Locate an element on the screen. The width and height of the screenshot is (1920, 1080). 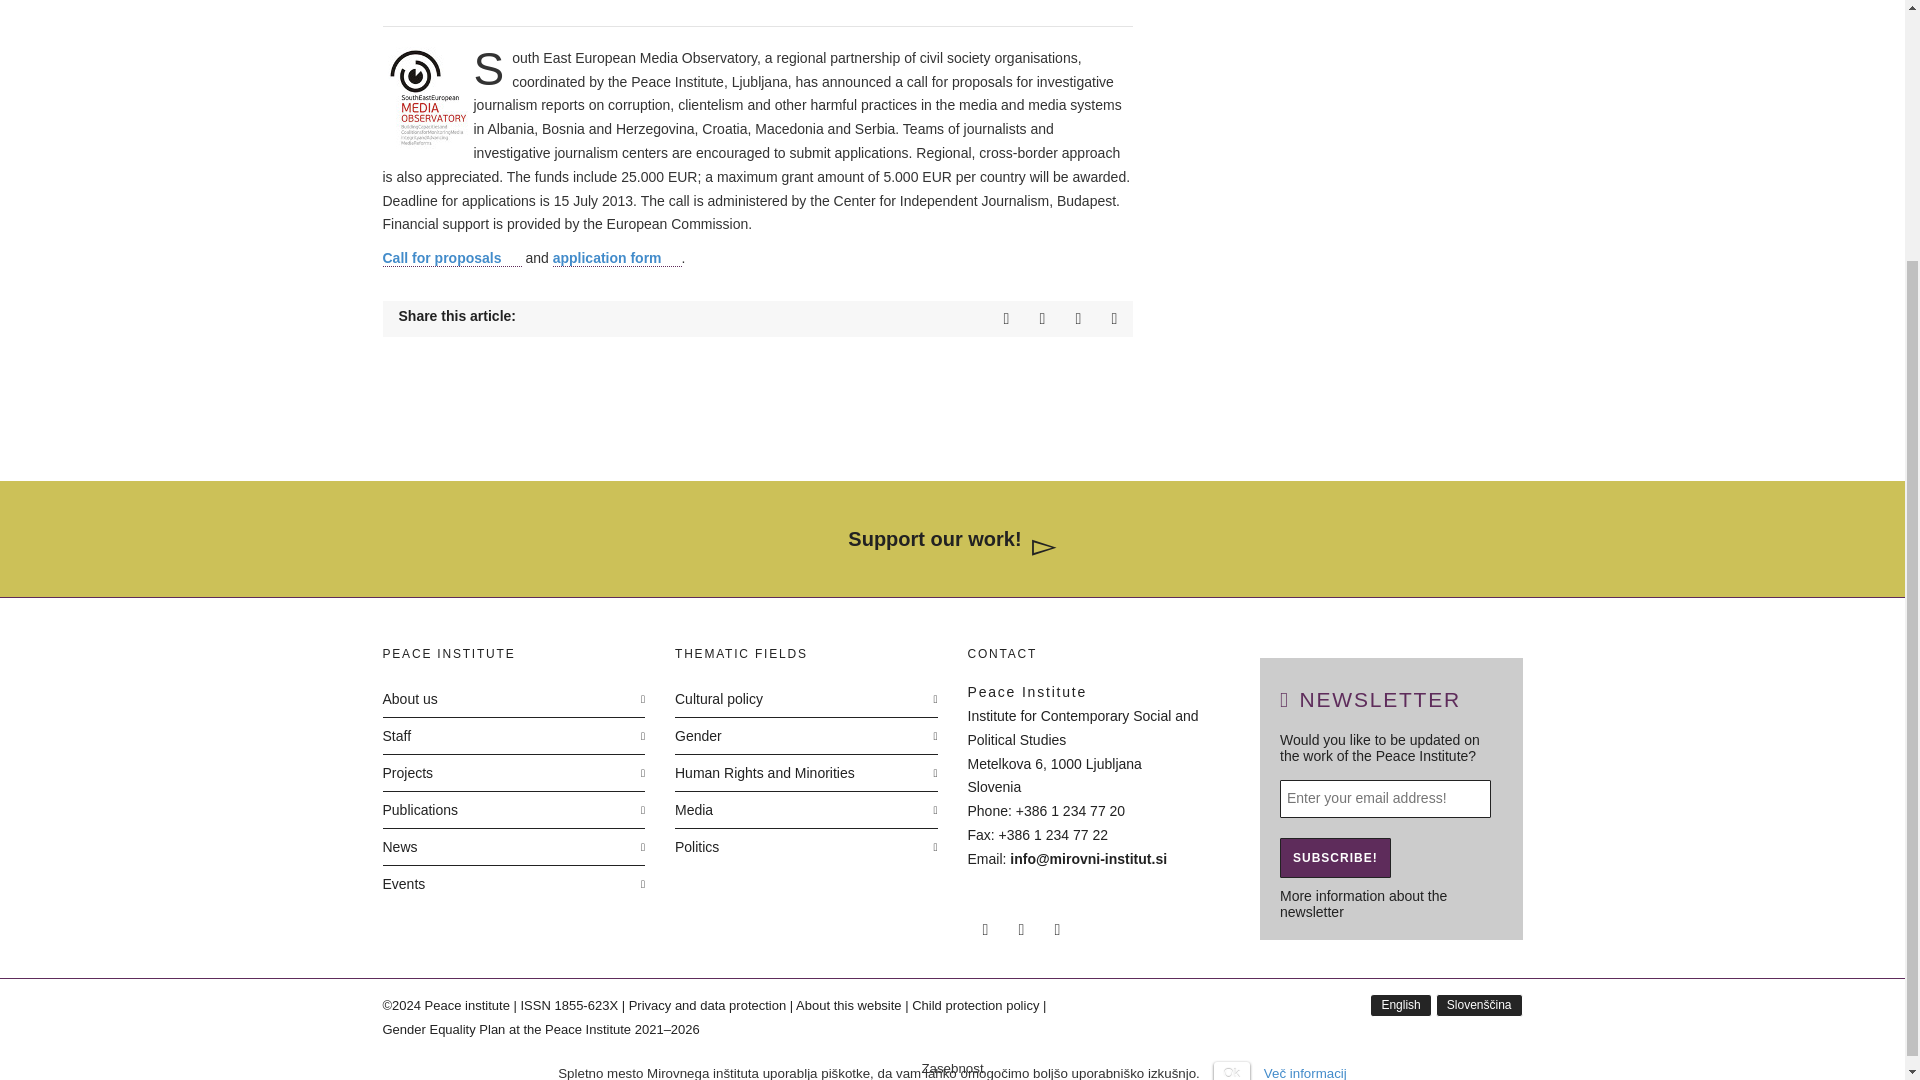
About this website is located at coordinates (849, 1005).